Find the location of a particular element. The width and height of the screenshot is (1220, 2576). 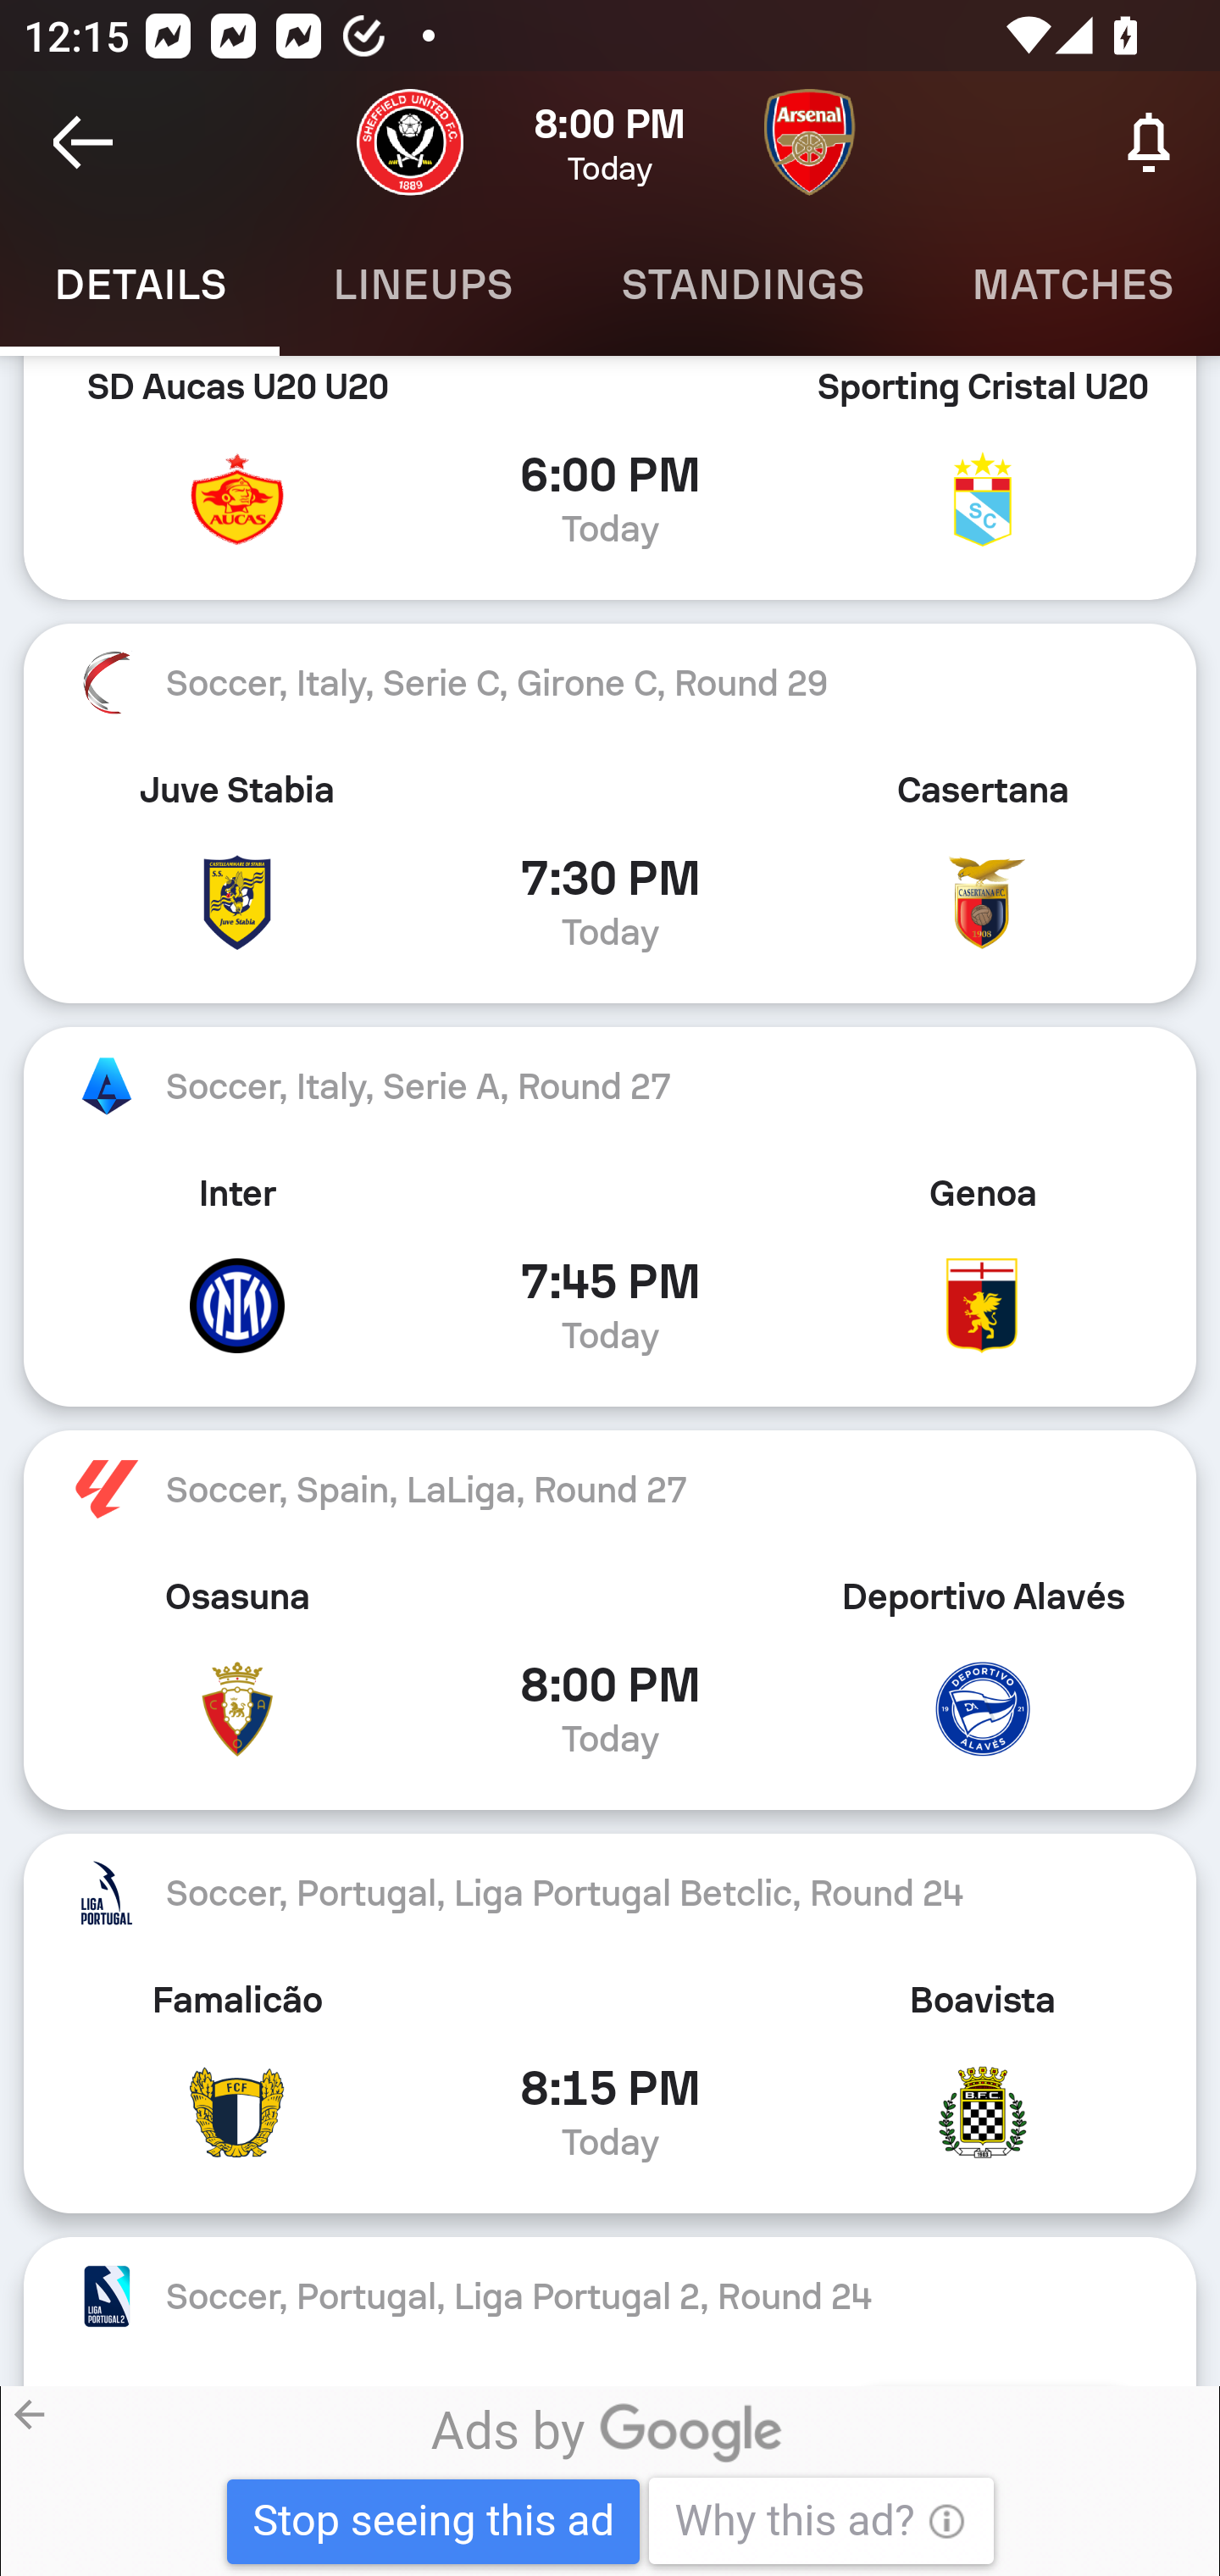

Soccer, Spain, LaLiga, Round 27 is located at coordinates (610, 1489).